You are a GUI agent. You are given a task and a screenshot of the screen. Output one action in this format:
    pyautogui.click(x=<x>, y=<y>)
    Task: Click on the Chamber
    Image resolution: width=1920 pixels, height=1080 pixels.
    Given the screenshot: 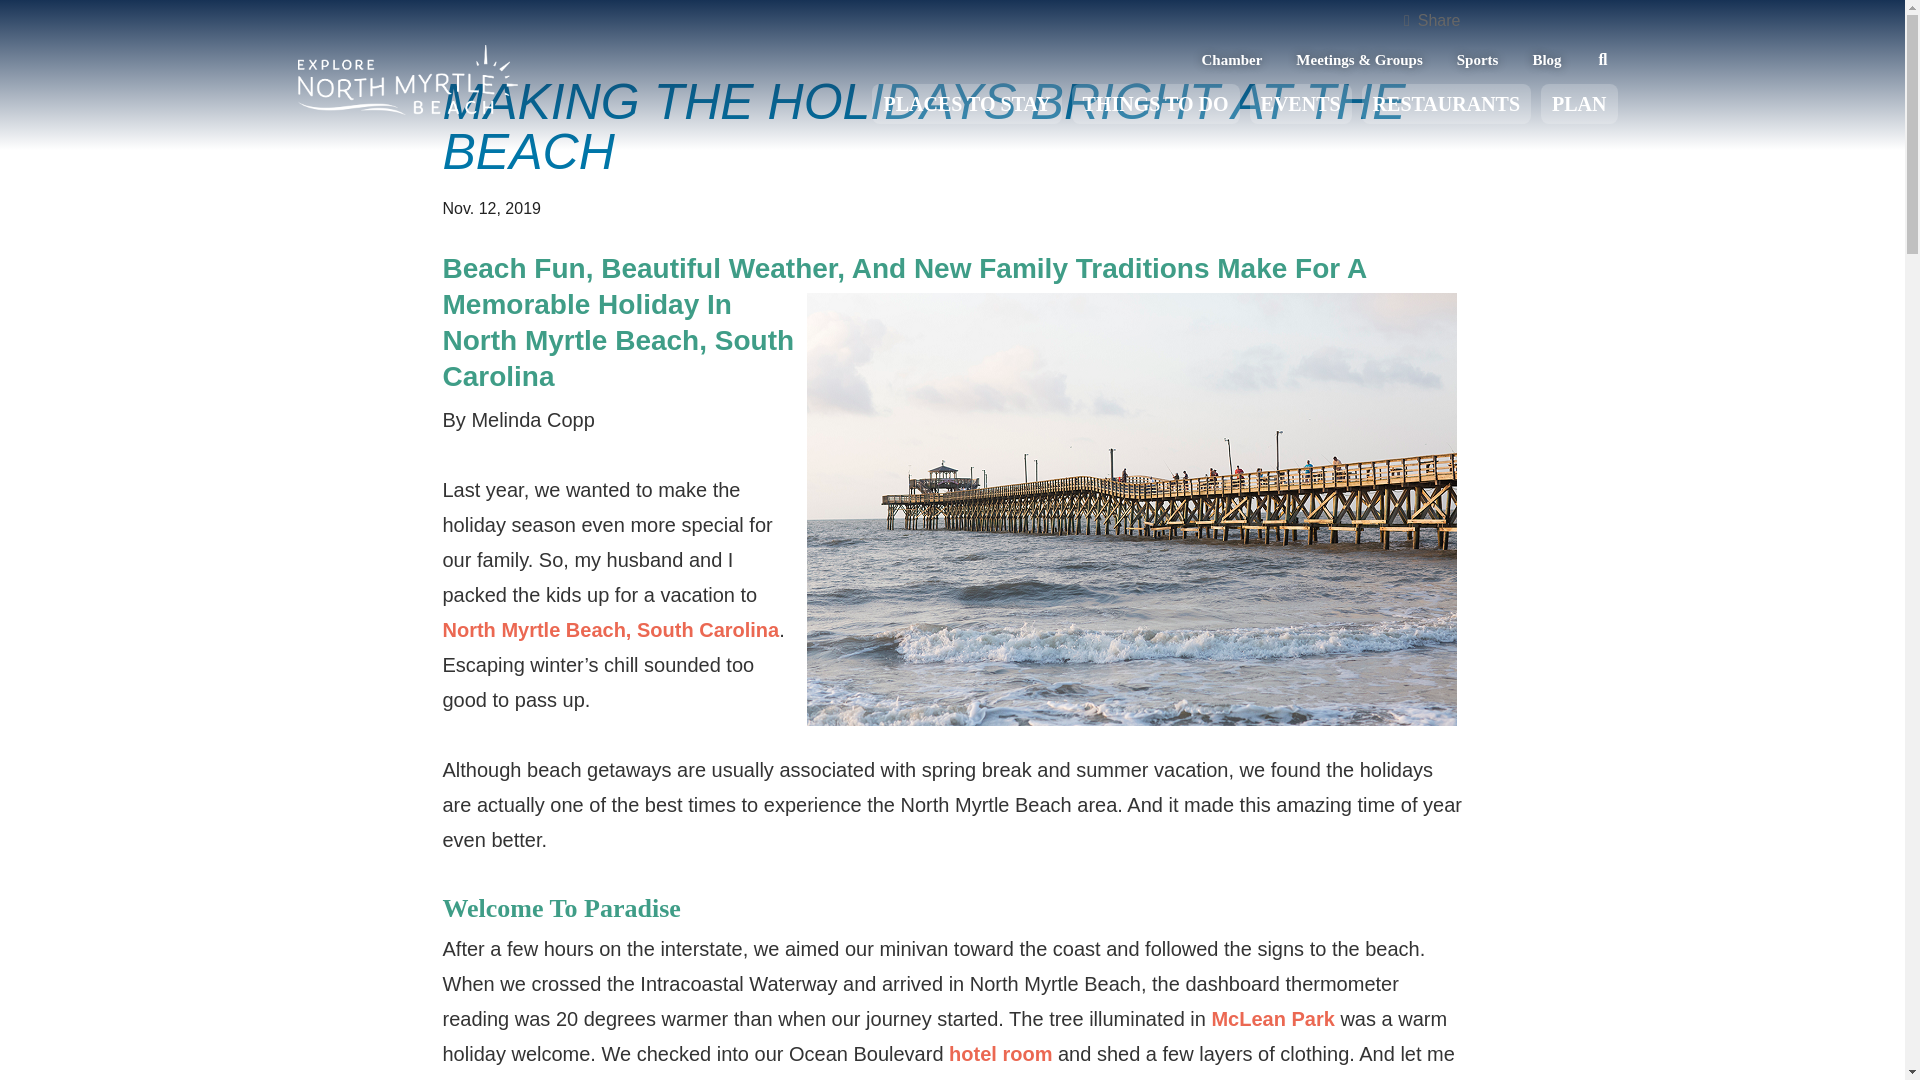 What is the action you would take?
    pyautogui.click(x=1232, y=60)
    